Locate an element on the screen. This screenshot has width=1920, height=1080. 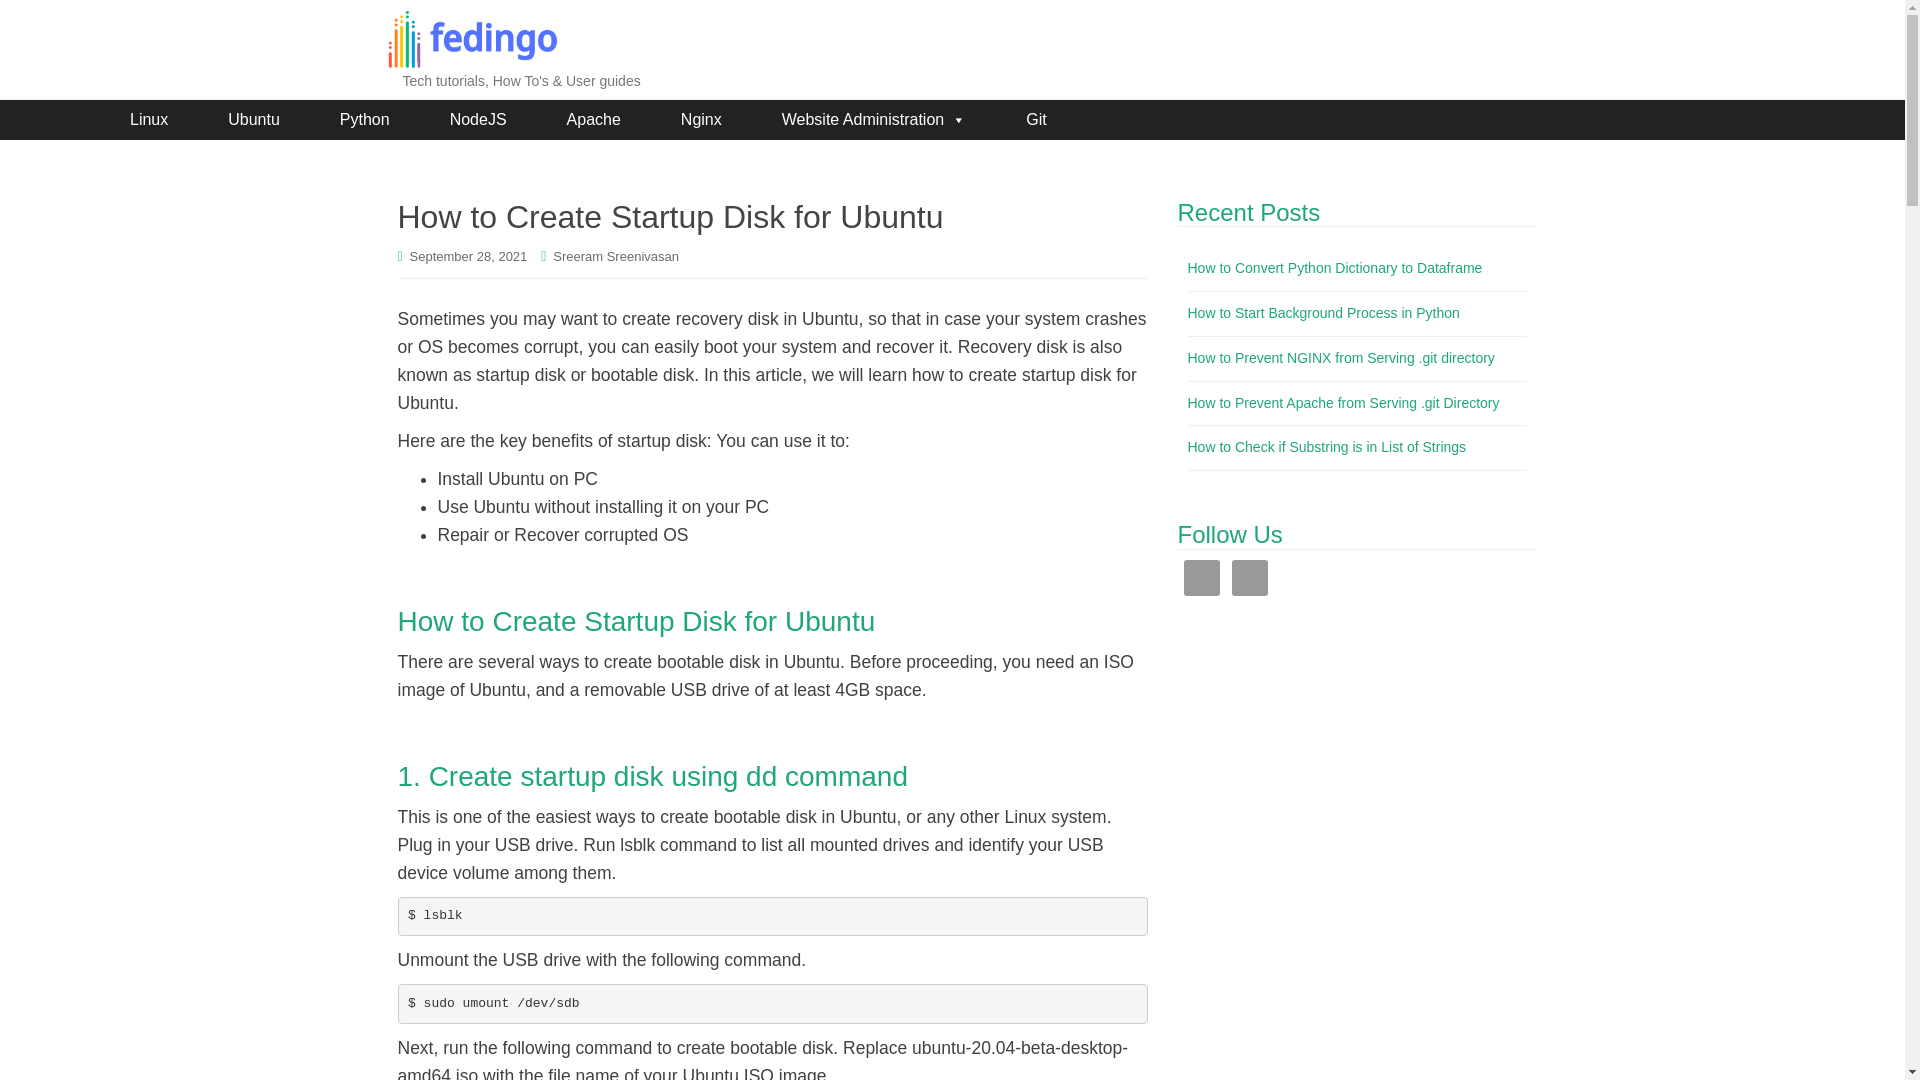
Ubuntu is located at coordinates (253, 120).